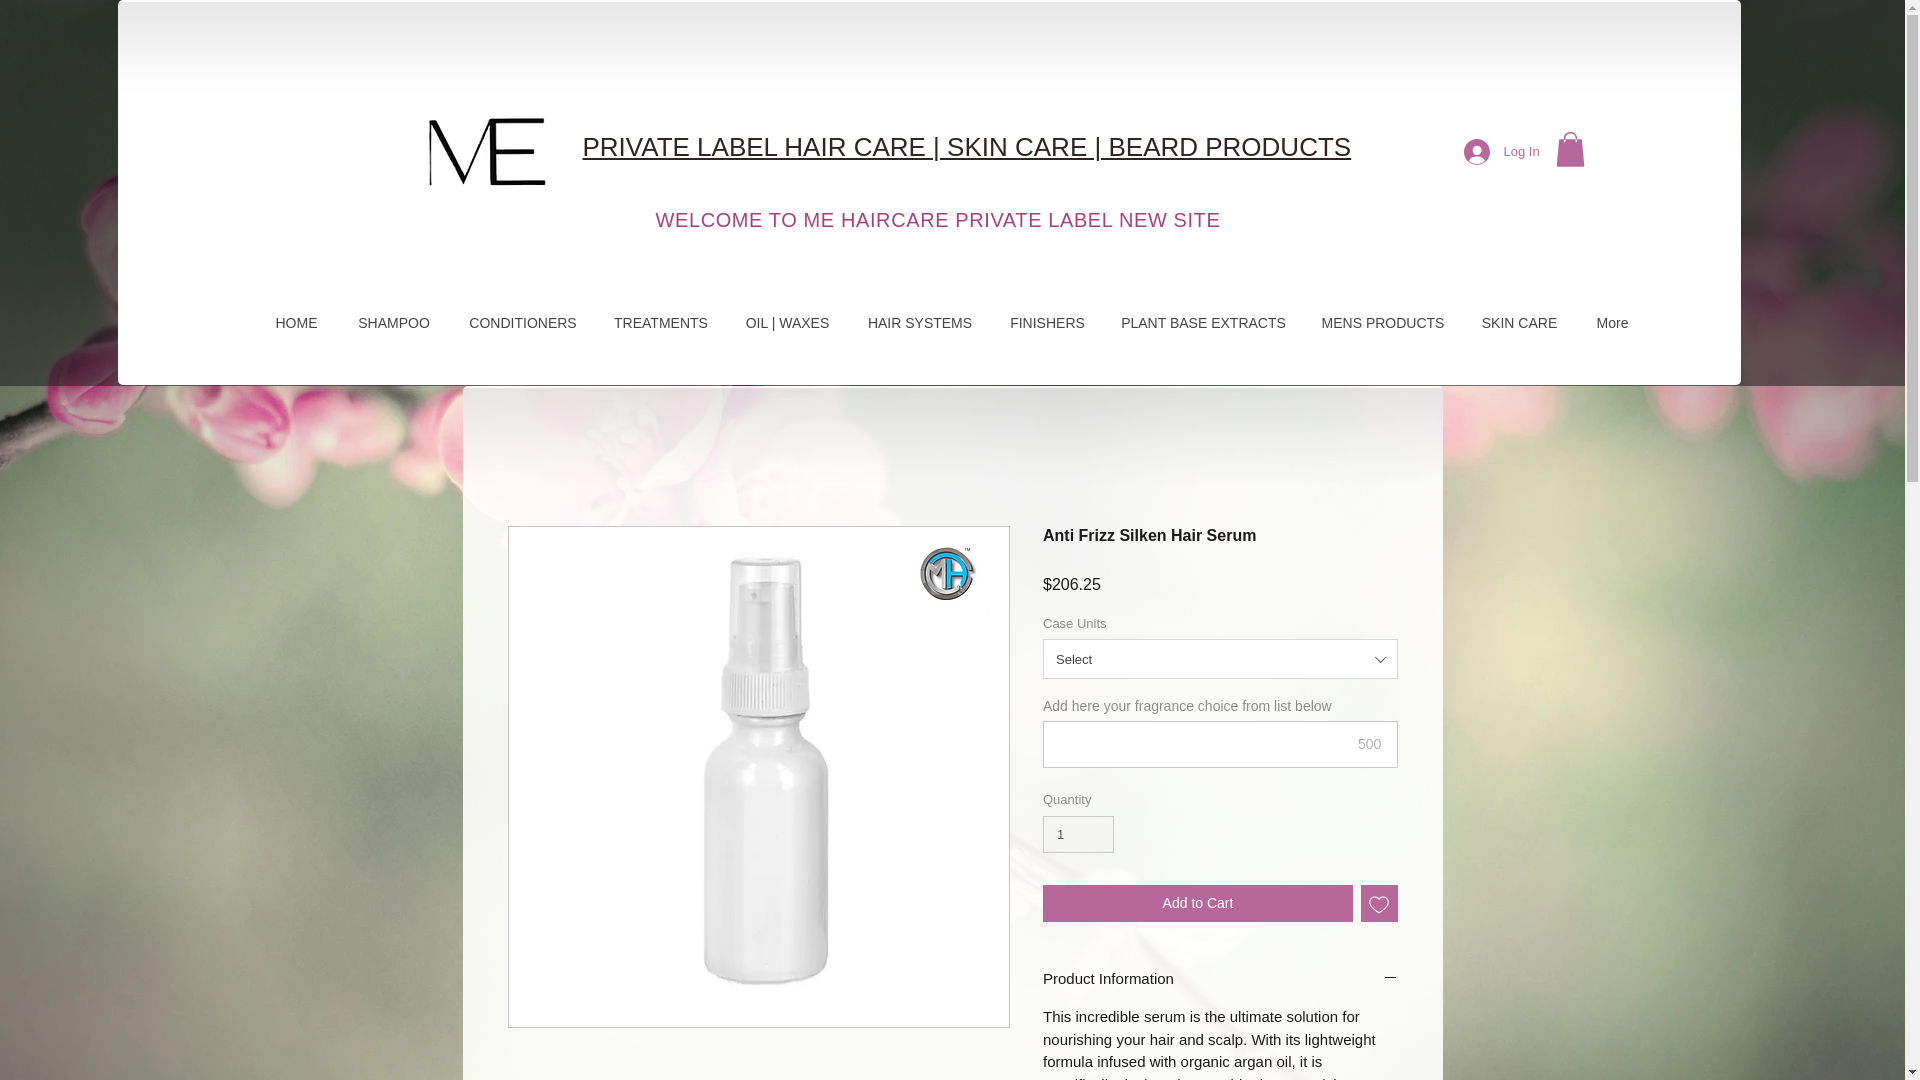  I want to click on MENS PRODUCTS, so click(1381, 322).